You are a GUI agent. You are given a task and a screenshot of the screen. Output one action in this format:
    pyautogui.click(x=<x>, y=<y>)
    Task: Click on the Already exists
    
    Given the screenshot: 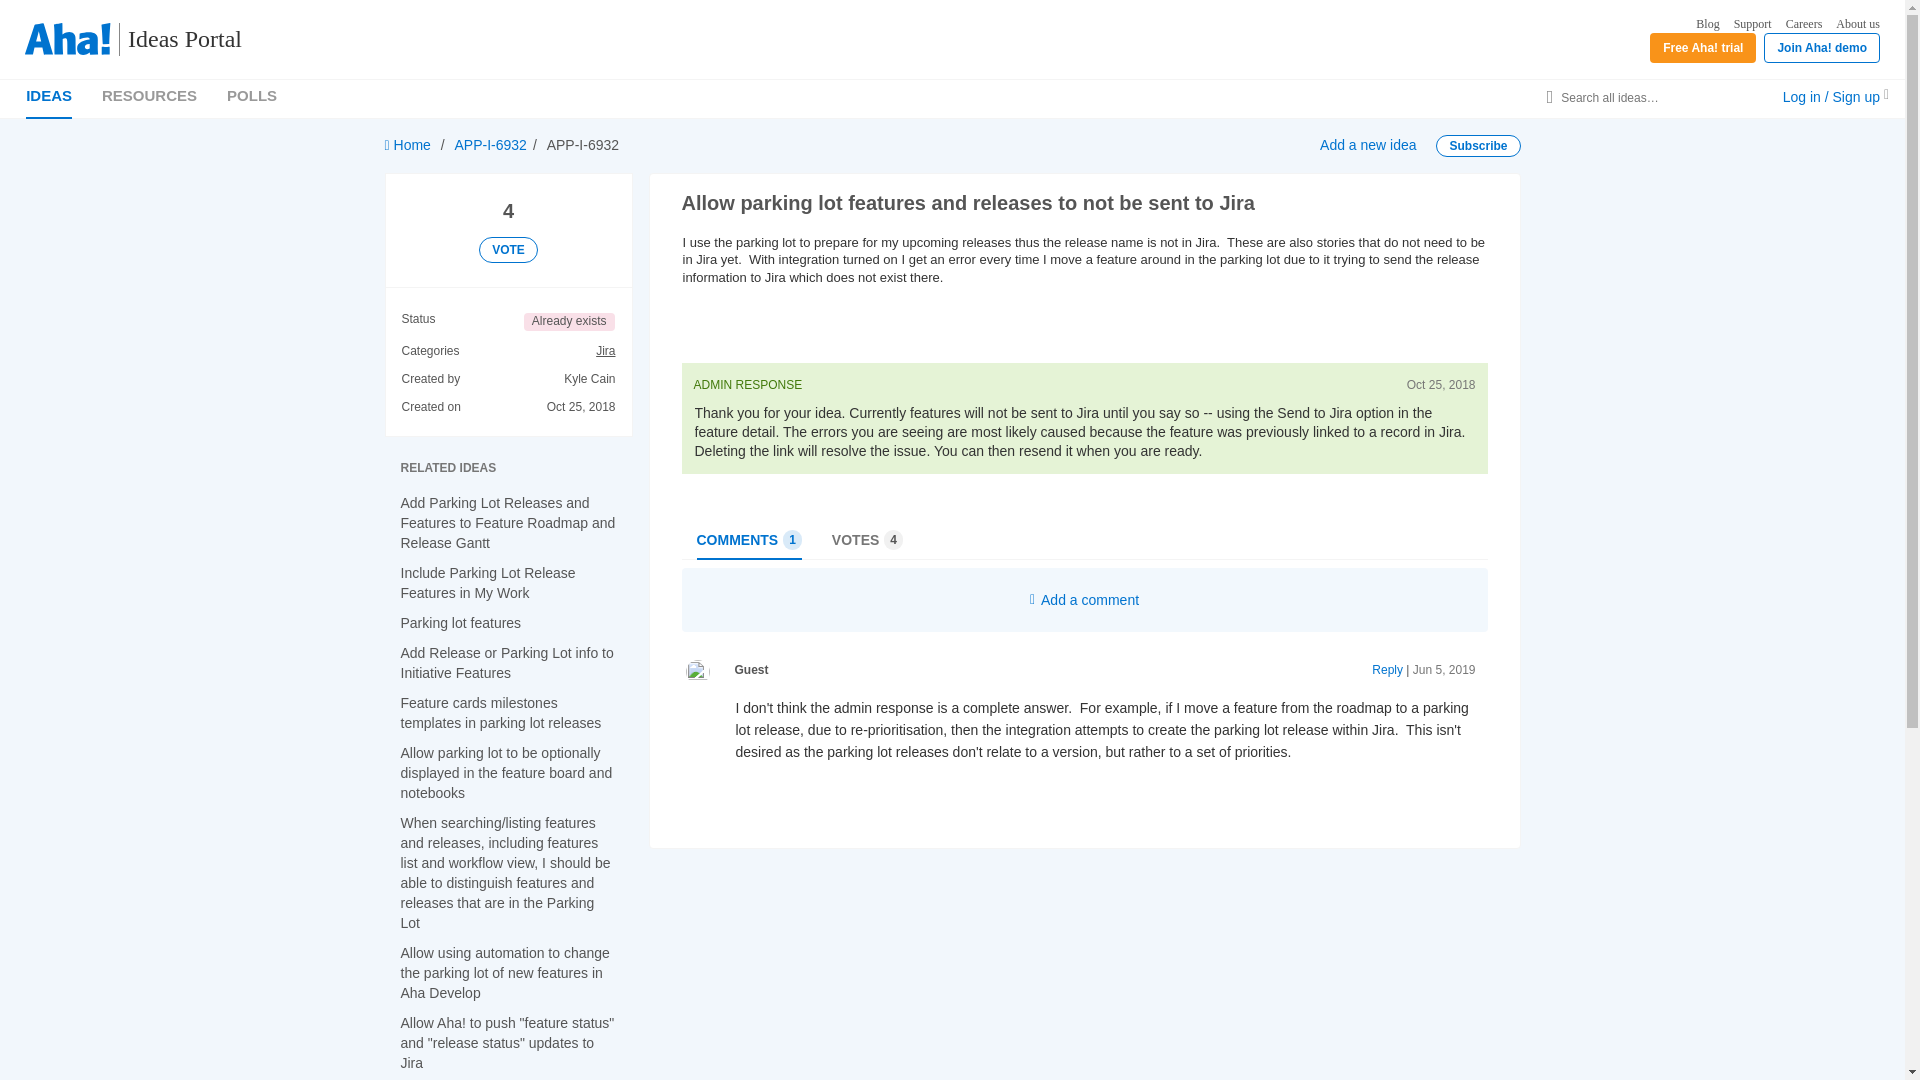 What is the action you would take?
    pyautogui.click(x=569, y=322)
    